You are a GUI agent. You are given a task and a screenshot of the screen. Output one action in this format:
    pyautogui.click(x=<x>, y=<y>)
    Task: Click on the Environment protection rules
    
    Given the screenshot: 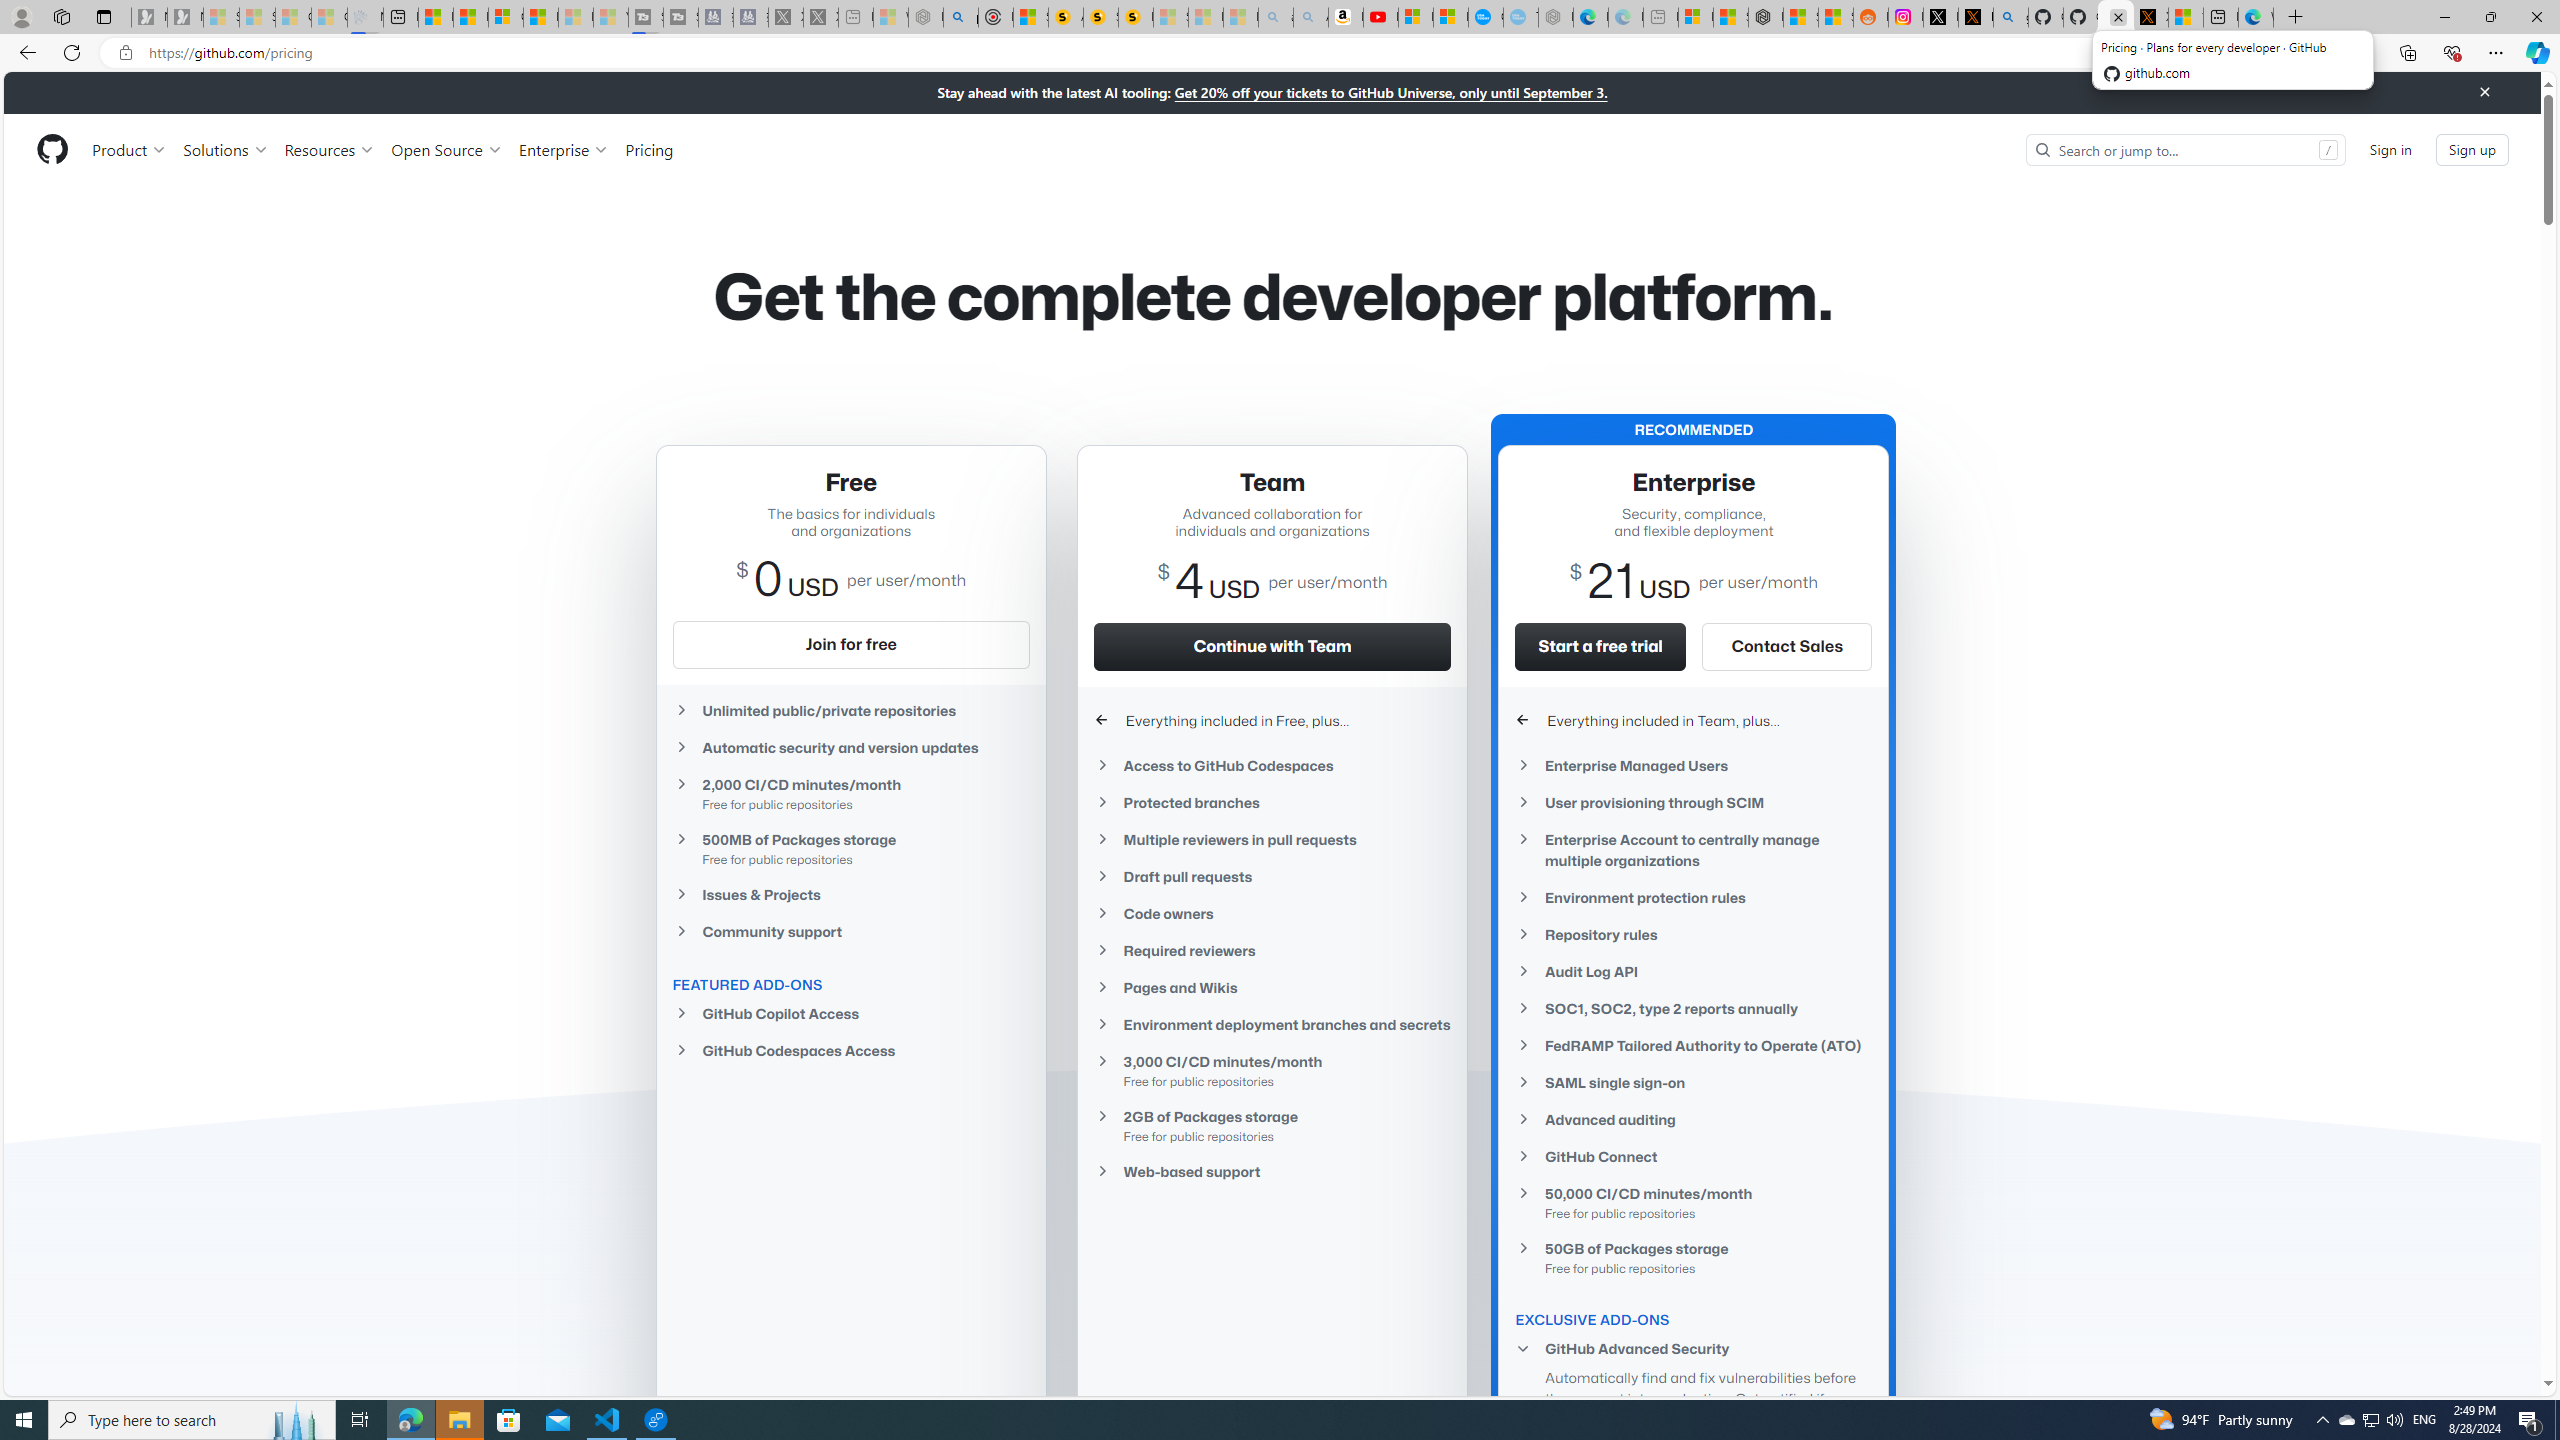 What is the action you would take?
    pyautogui.click(x=1694, y=898)
    